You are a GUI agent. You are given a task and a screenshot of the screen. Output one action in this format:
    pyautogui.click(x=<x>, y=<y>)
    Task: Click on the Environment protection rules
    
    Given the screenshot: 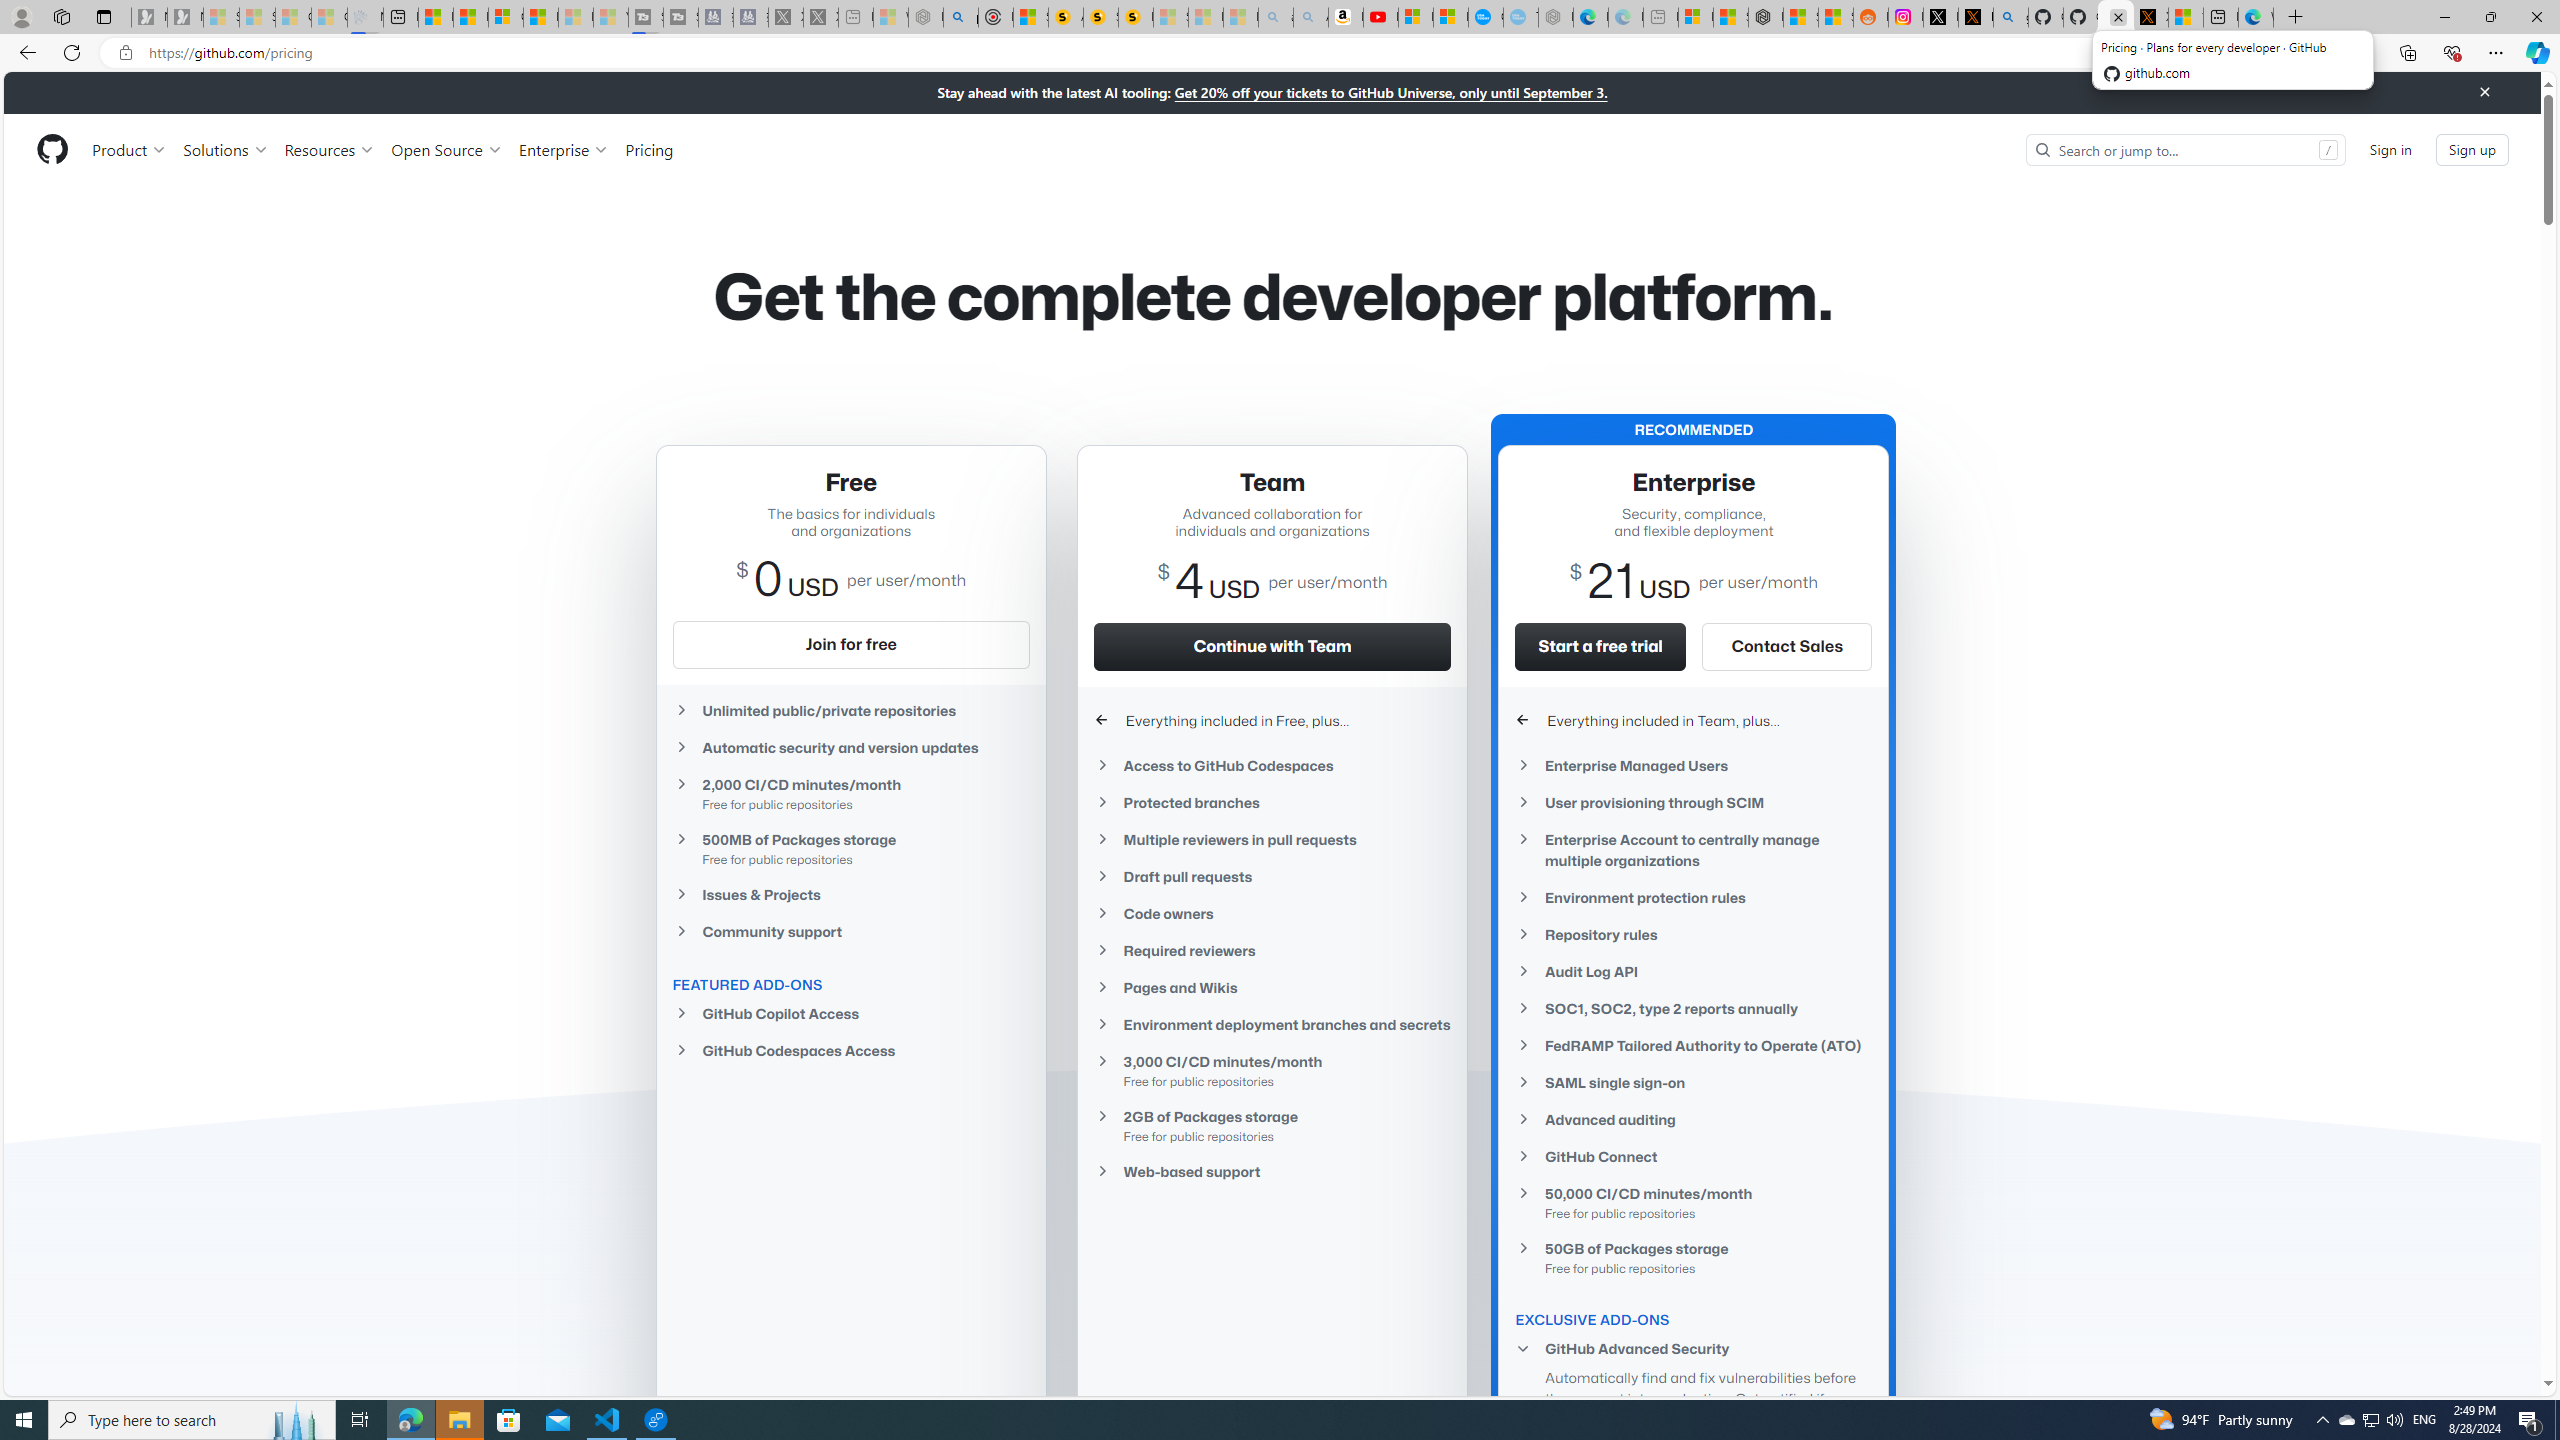 What is the action you would take?
    pyautogui.click(x=1694, y=898)
    